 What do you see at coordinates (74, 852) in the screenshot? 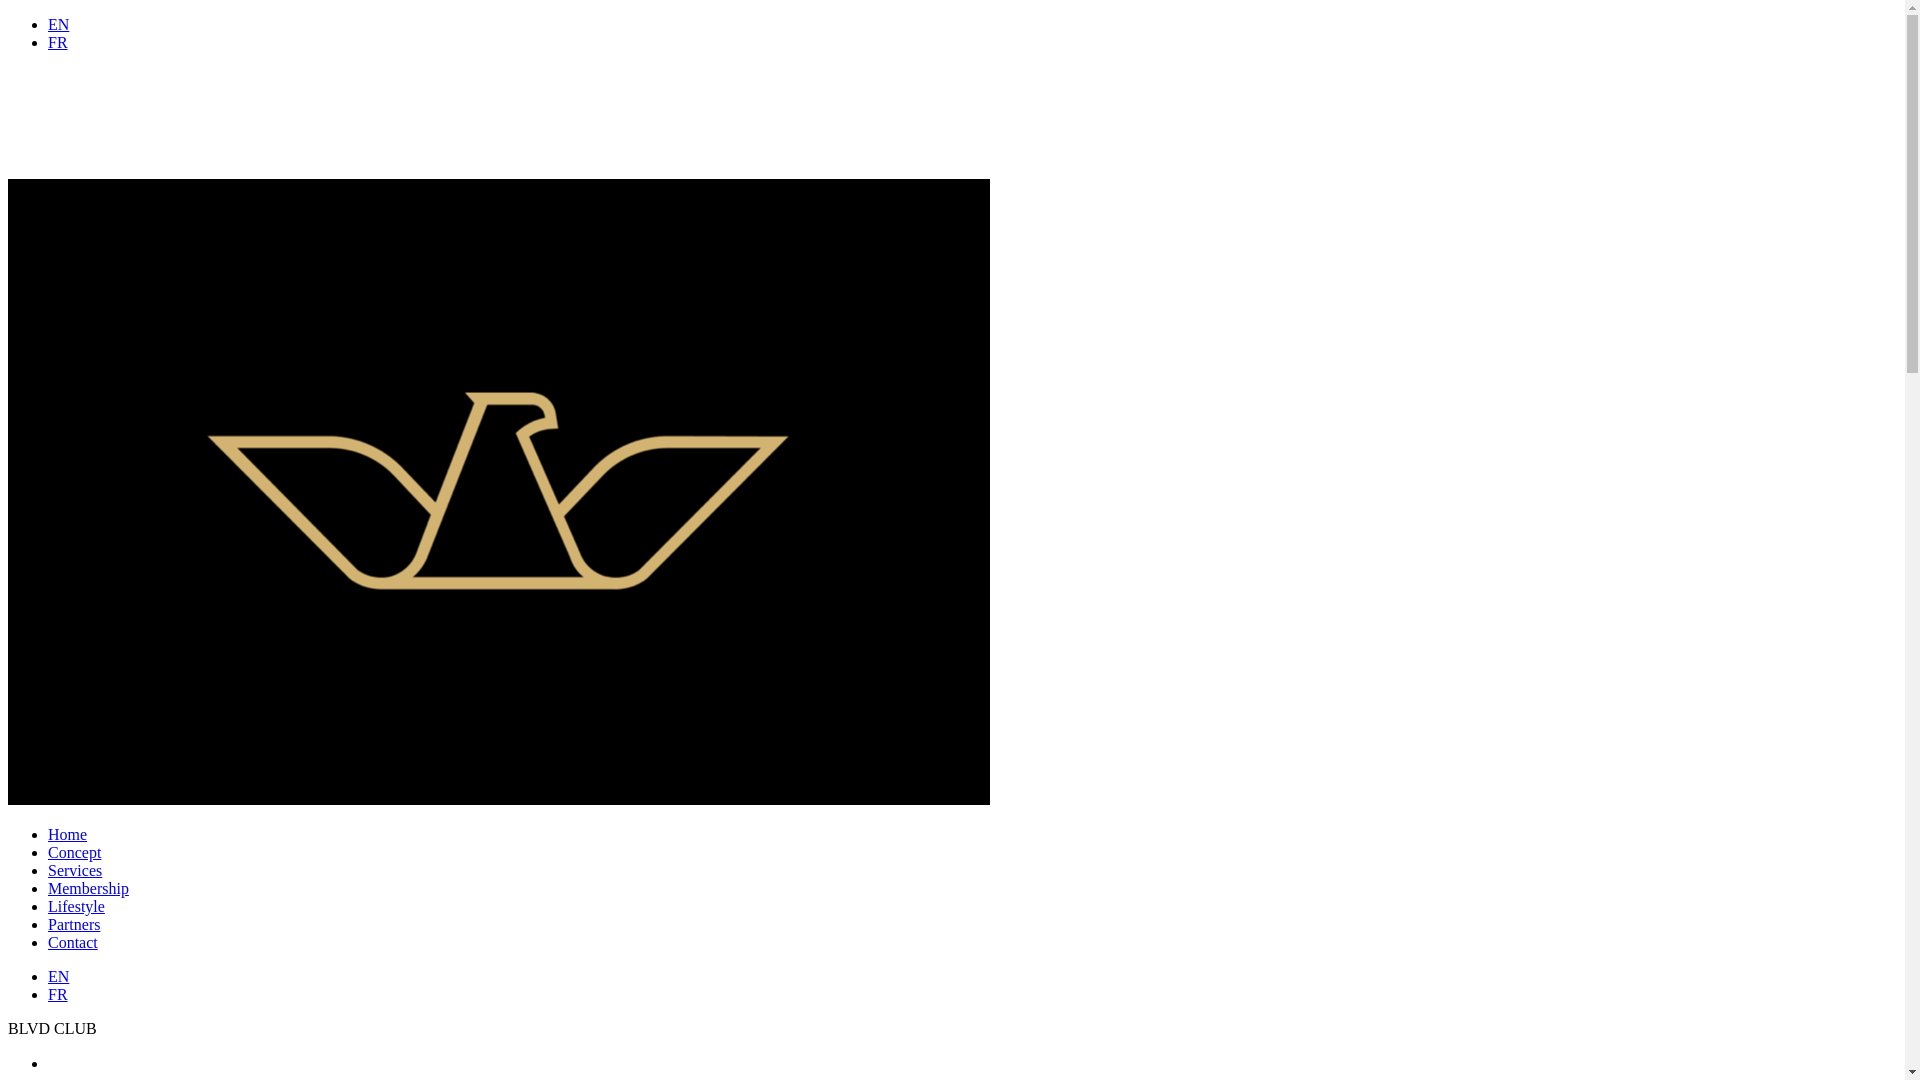
I see `Concept` at bounding box center [74, 852].